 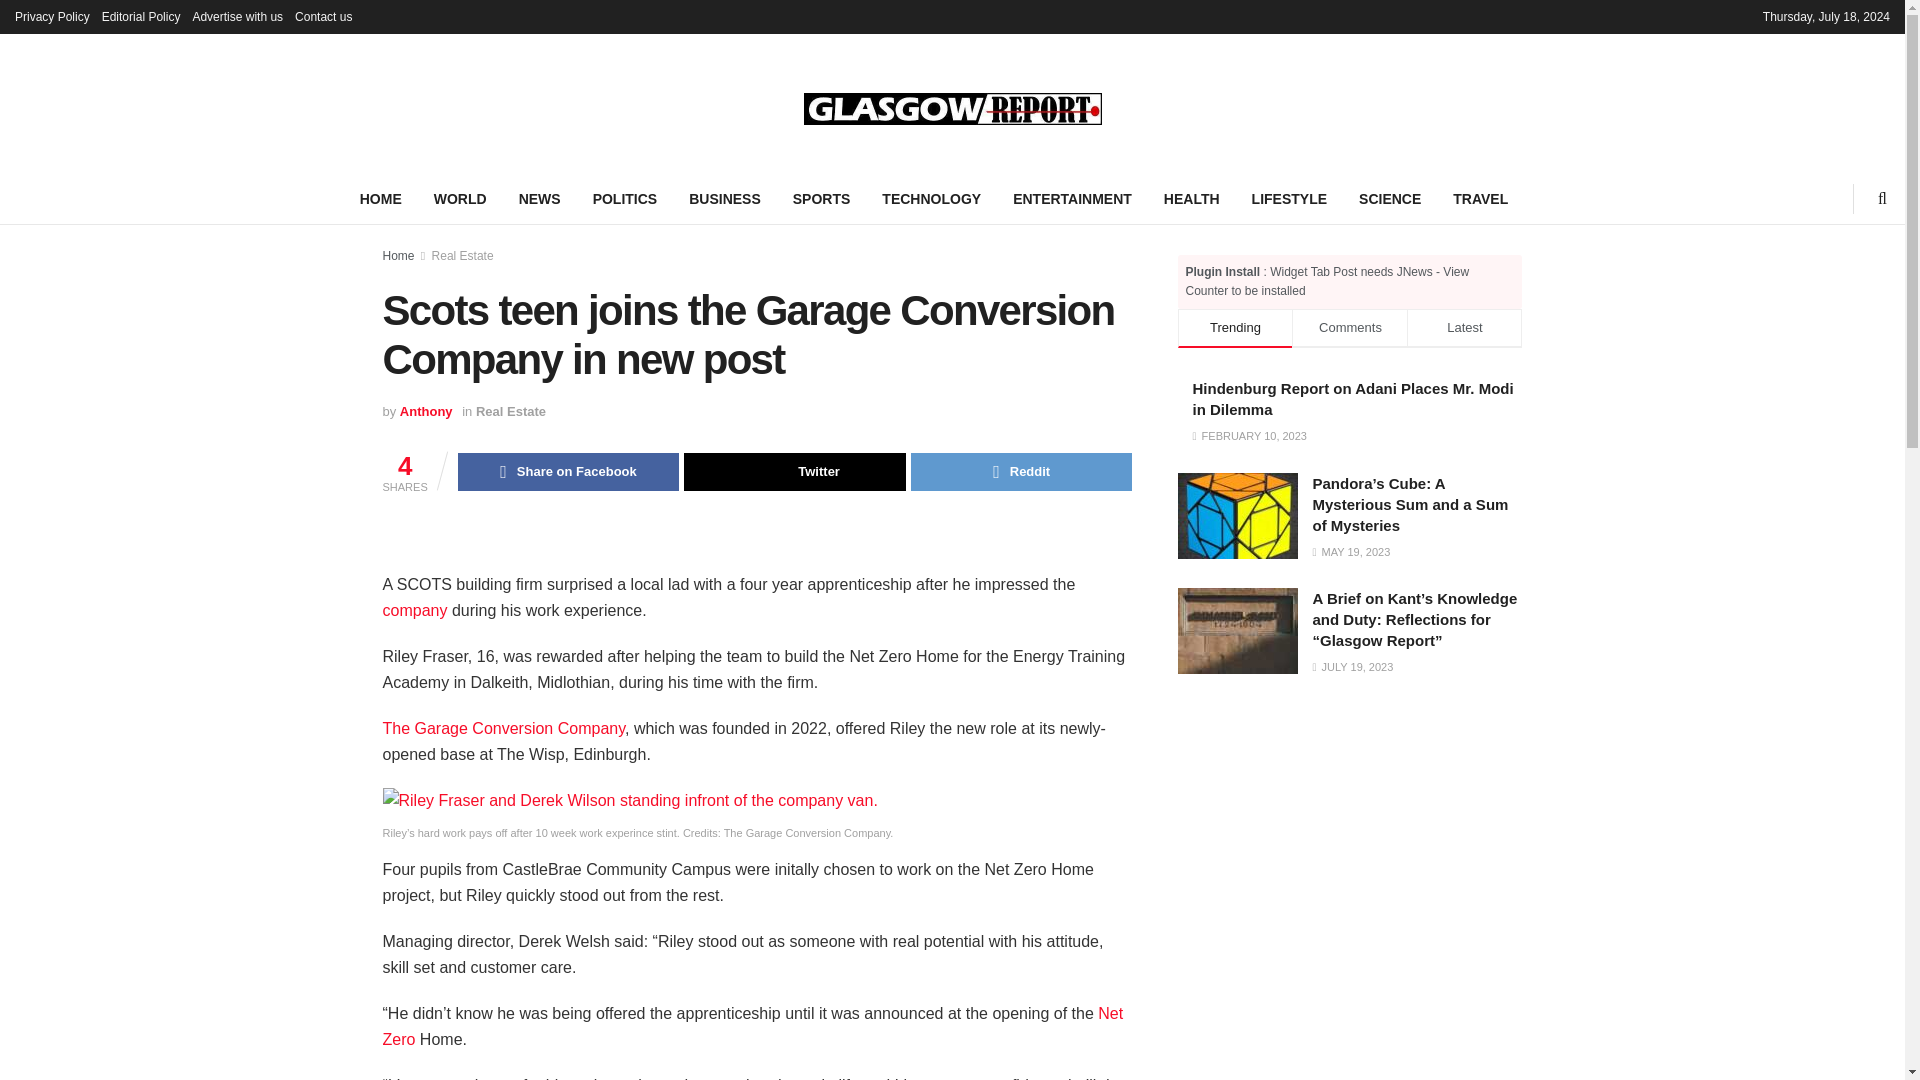 What do you see at coordinates (794, 472) in the screenshot?
I see `Twitter` at bounding box center [794, 472].